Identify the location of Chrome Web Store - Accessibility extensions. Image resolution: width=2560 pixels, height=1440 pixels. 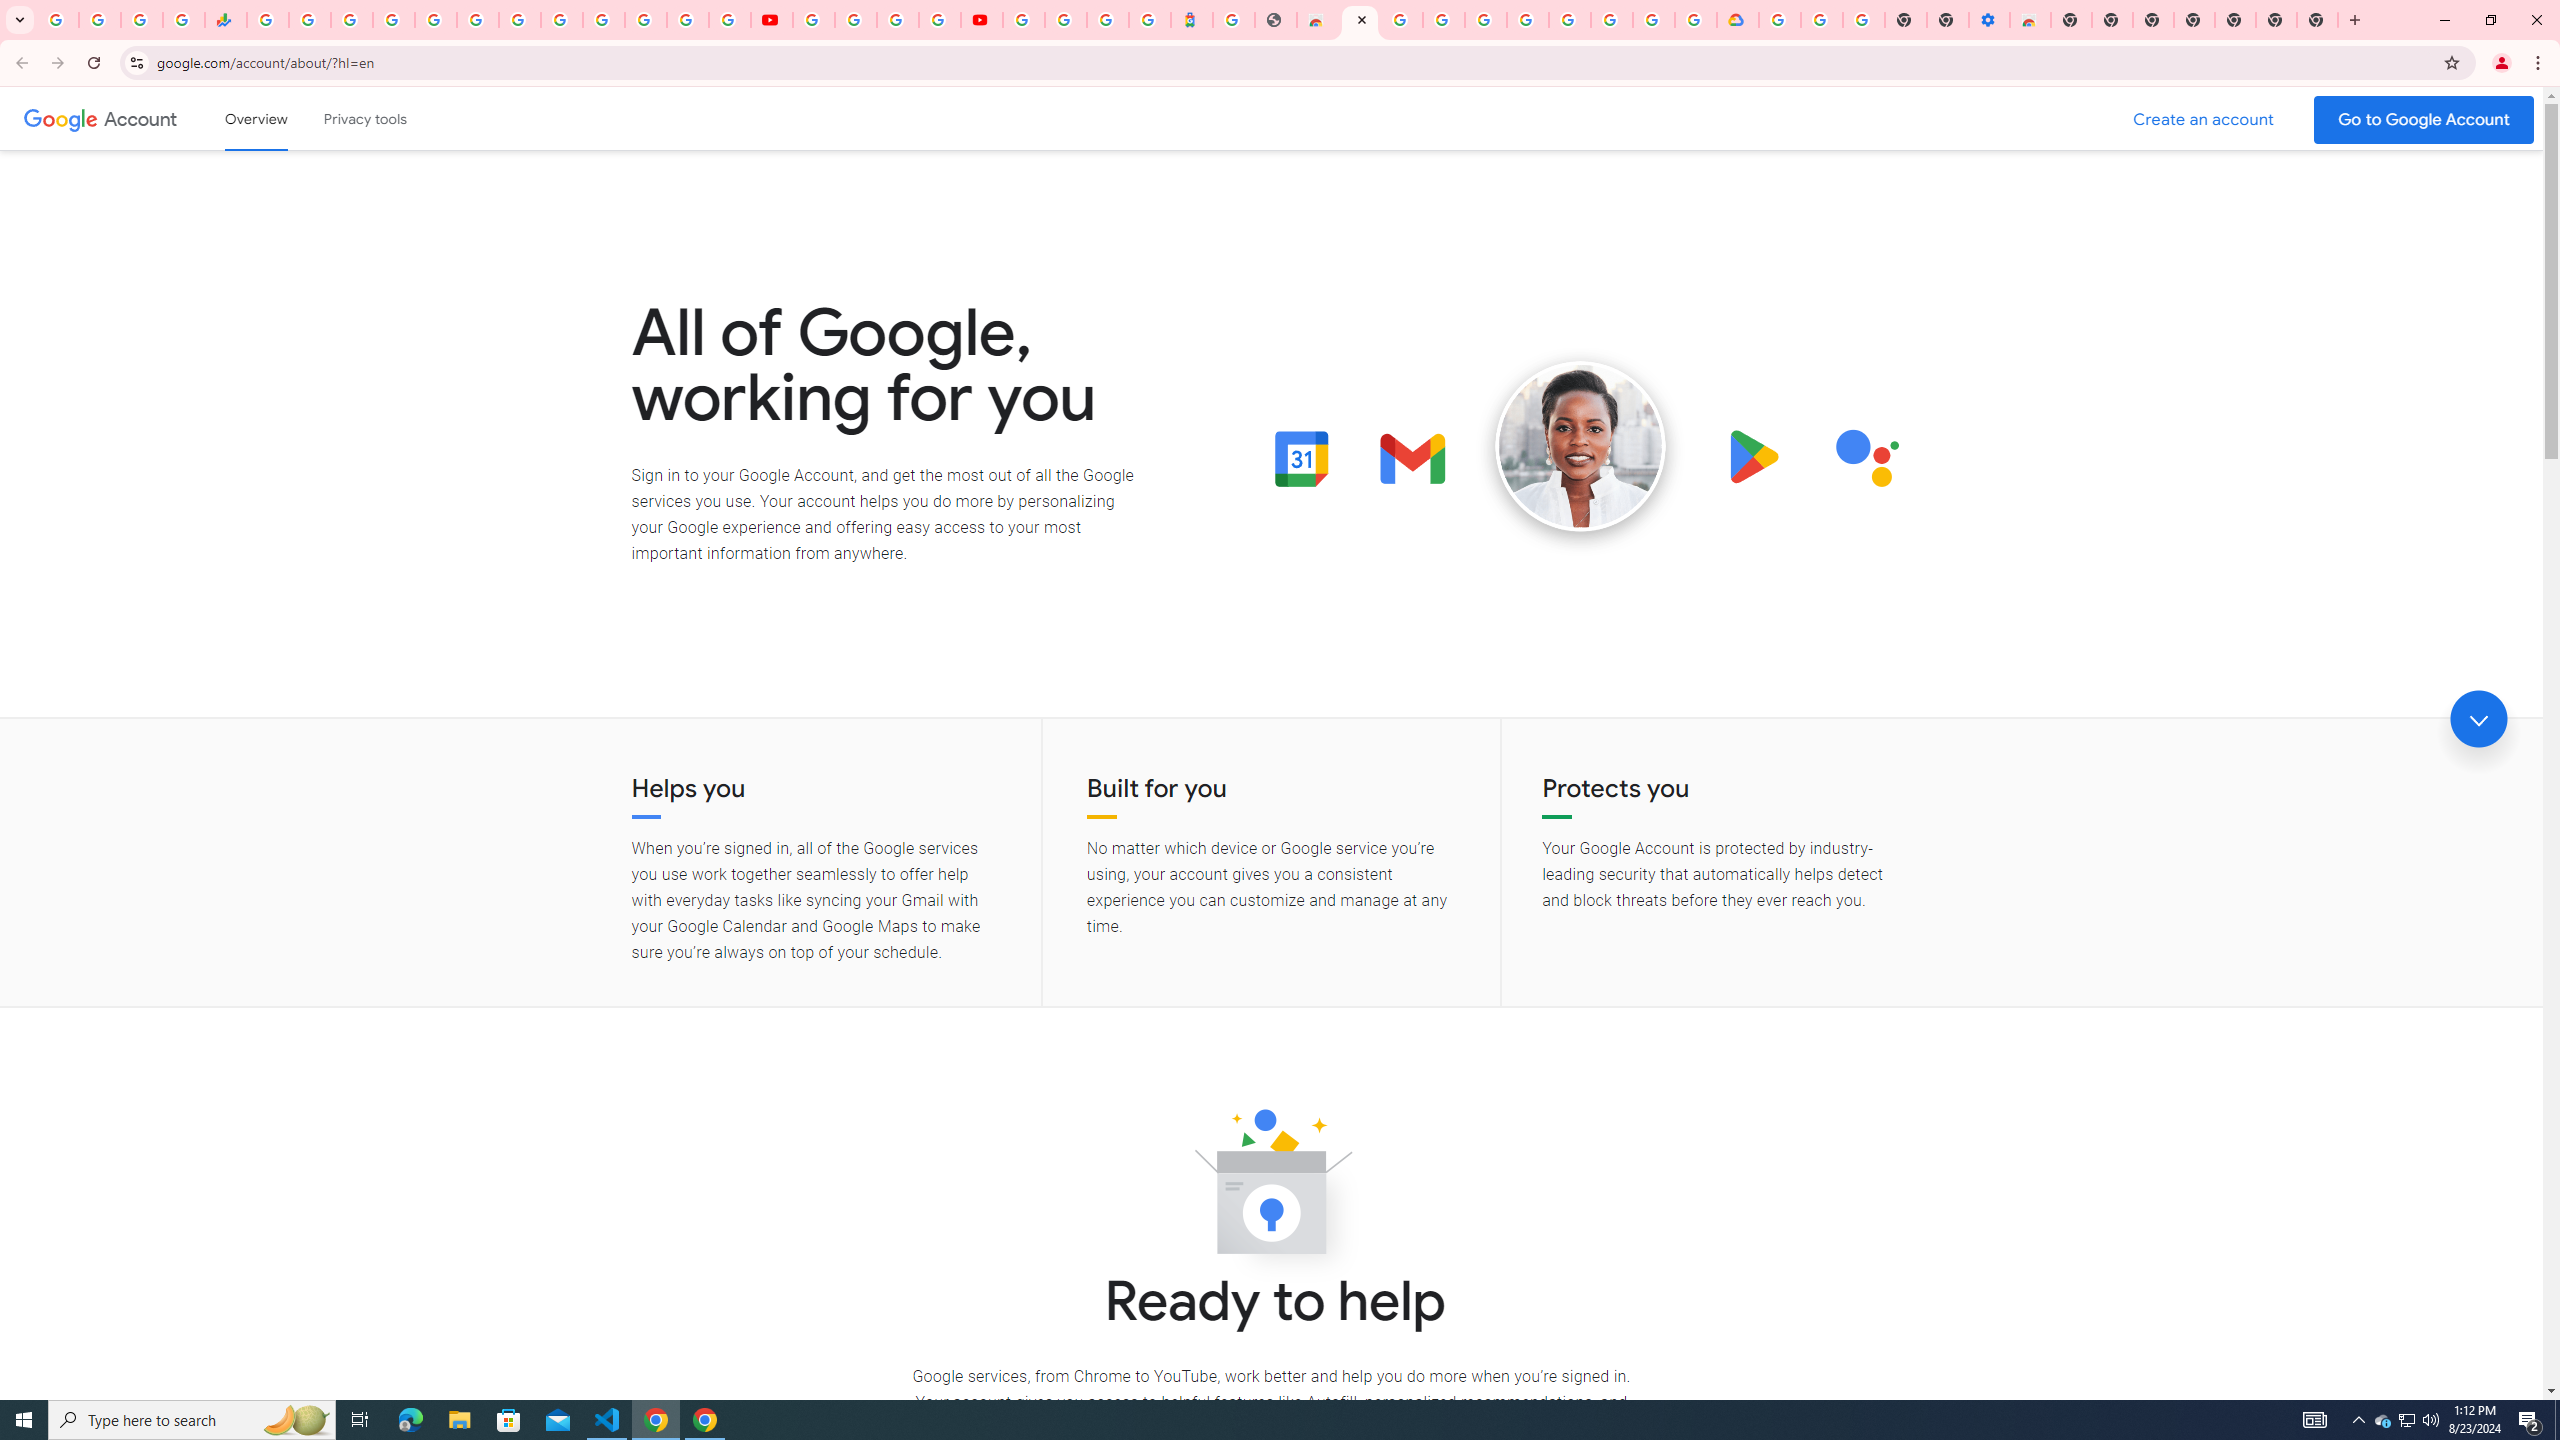
(2030, 20).